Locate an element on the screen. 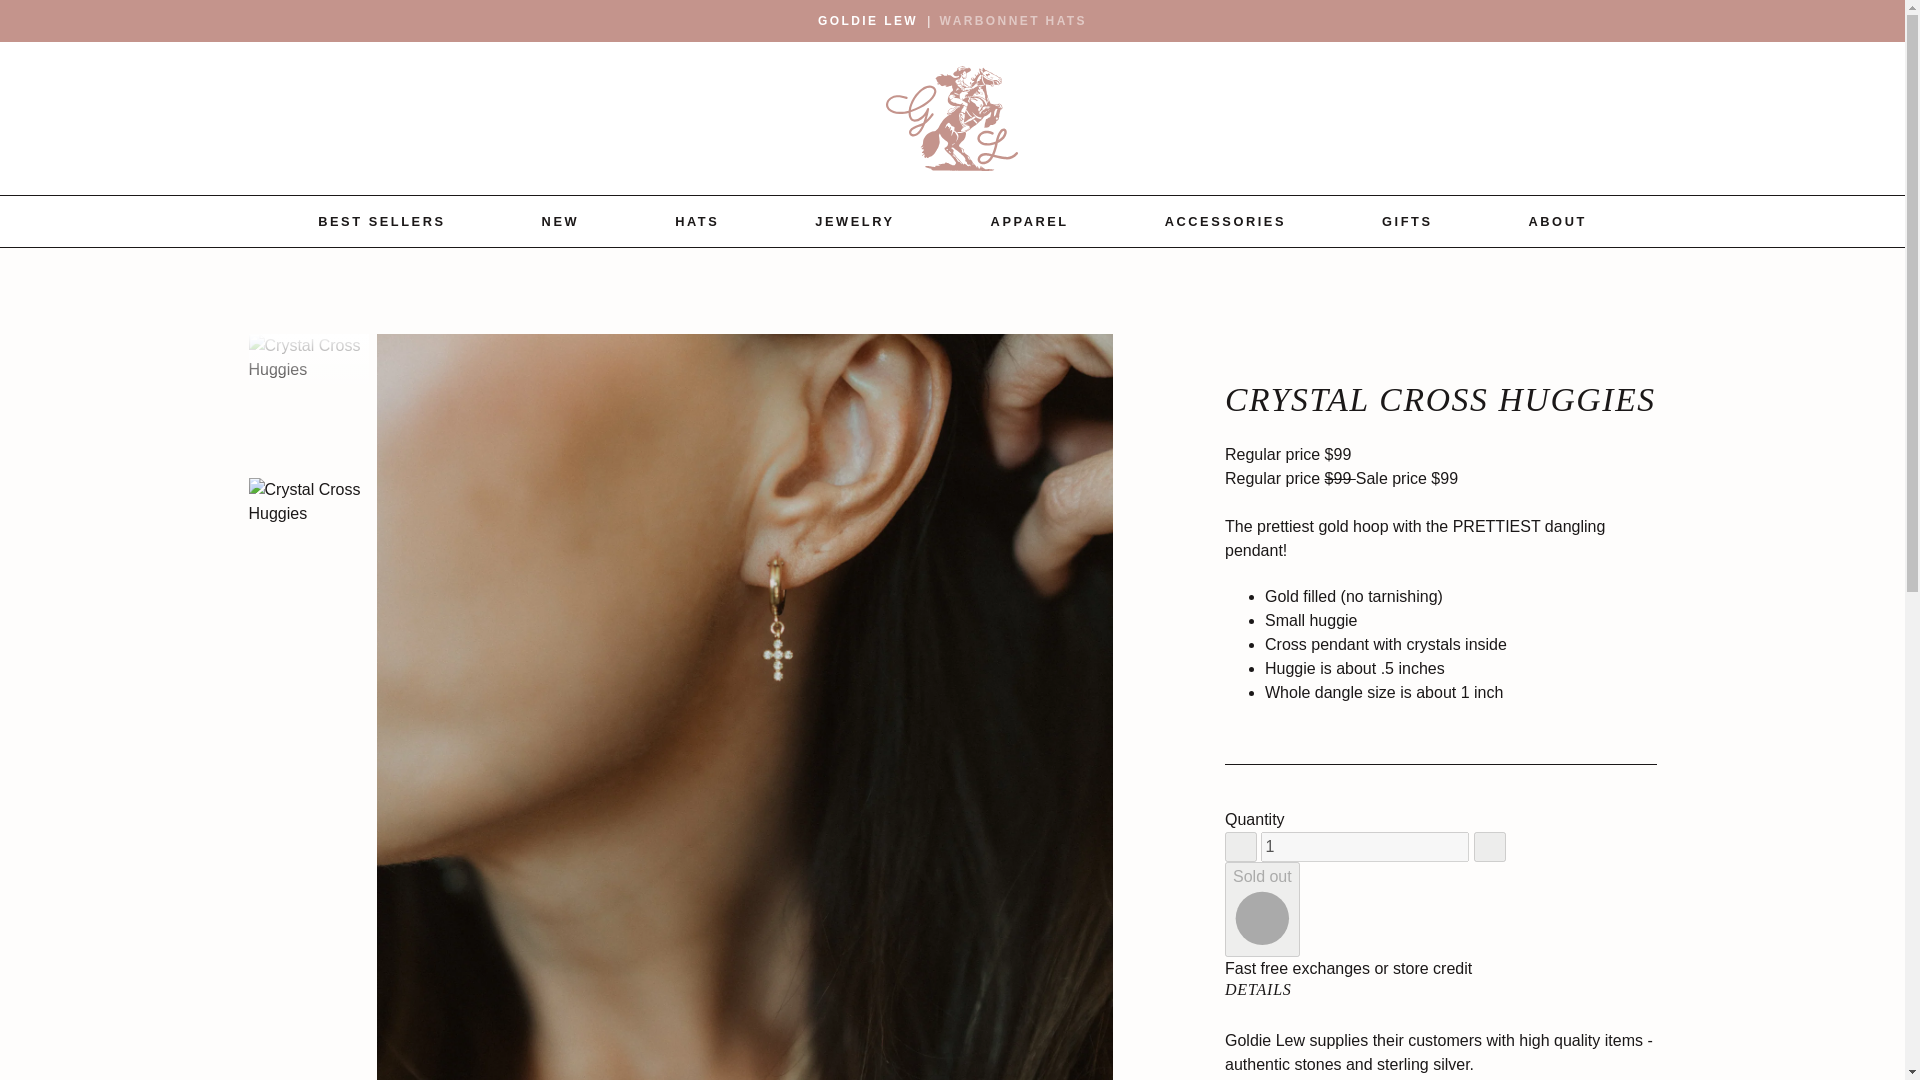  JEWELRY is located at coordinates (854, 221).